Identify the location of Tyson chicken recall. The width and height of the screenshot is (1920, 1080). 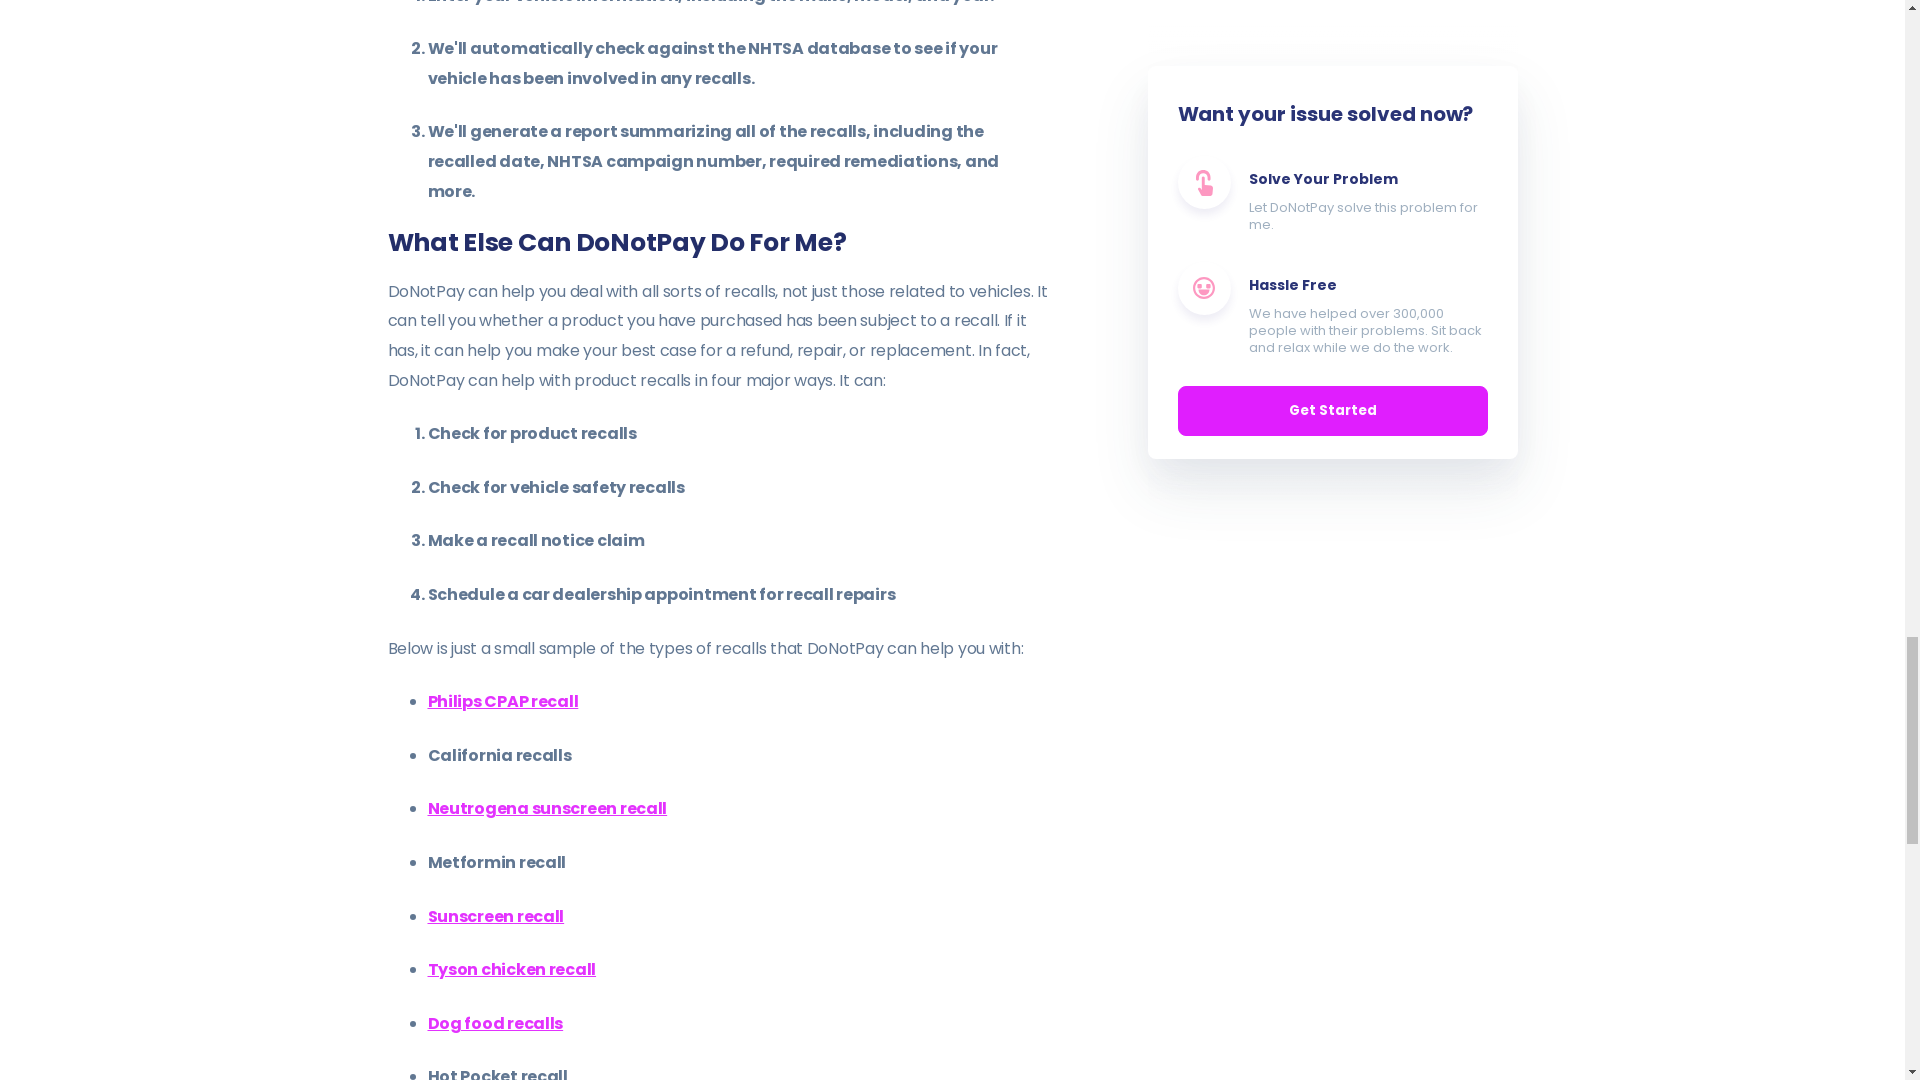
(512, 968).